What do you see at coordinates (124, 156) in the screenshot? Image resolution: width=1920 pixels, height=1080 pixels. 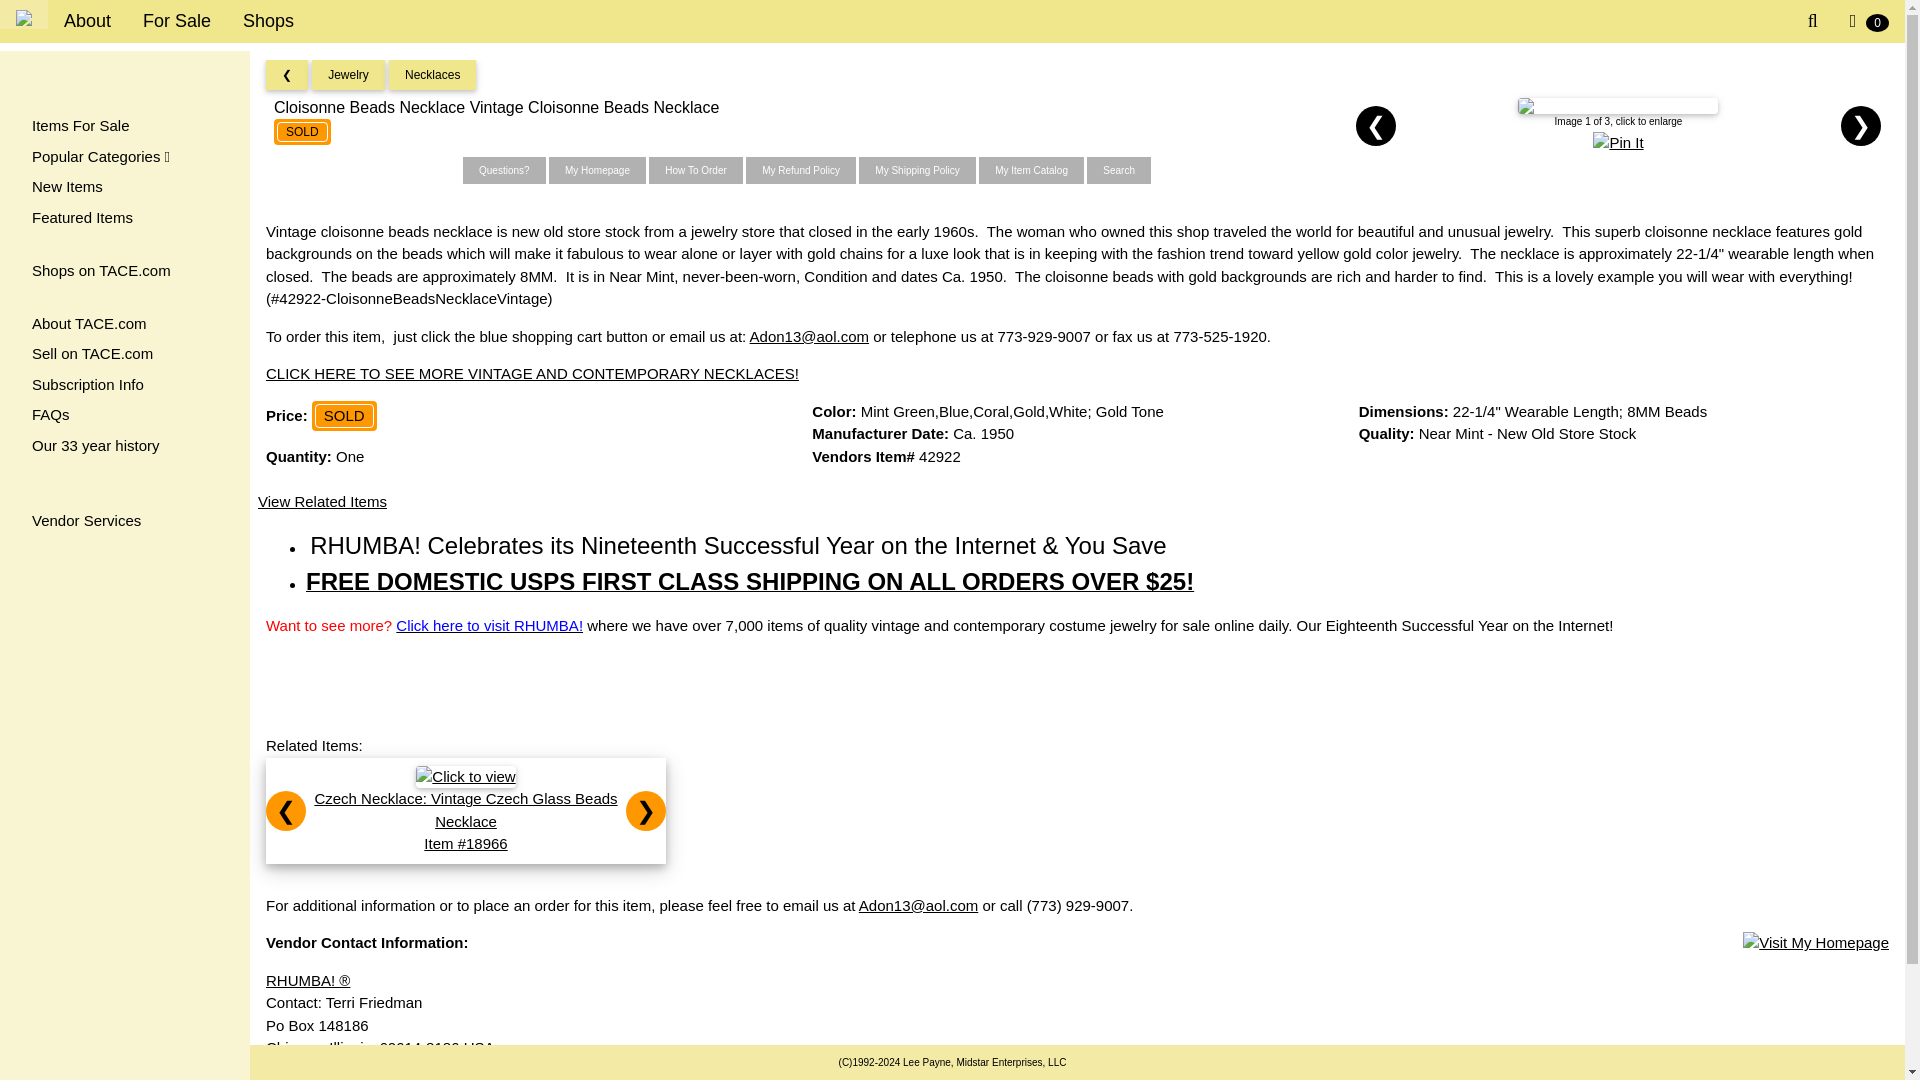 I see `Popular Categories ` at bounding box center [124, 156].